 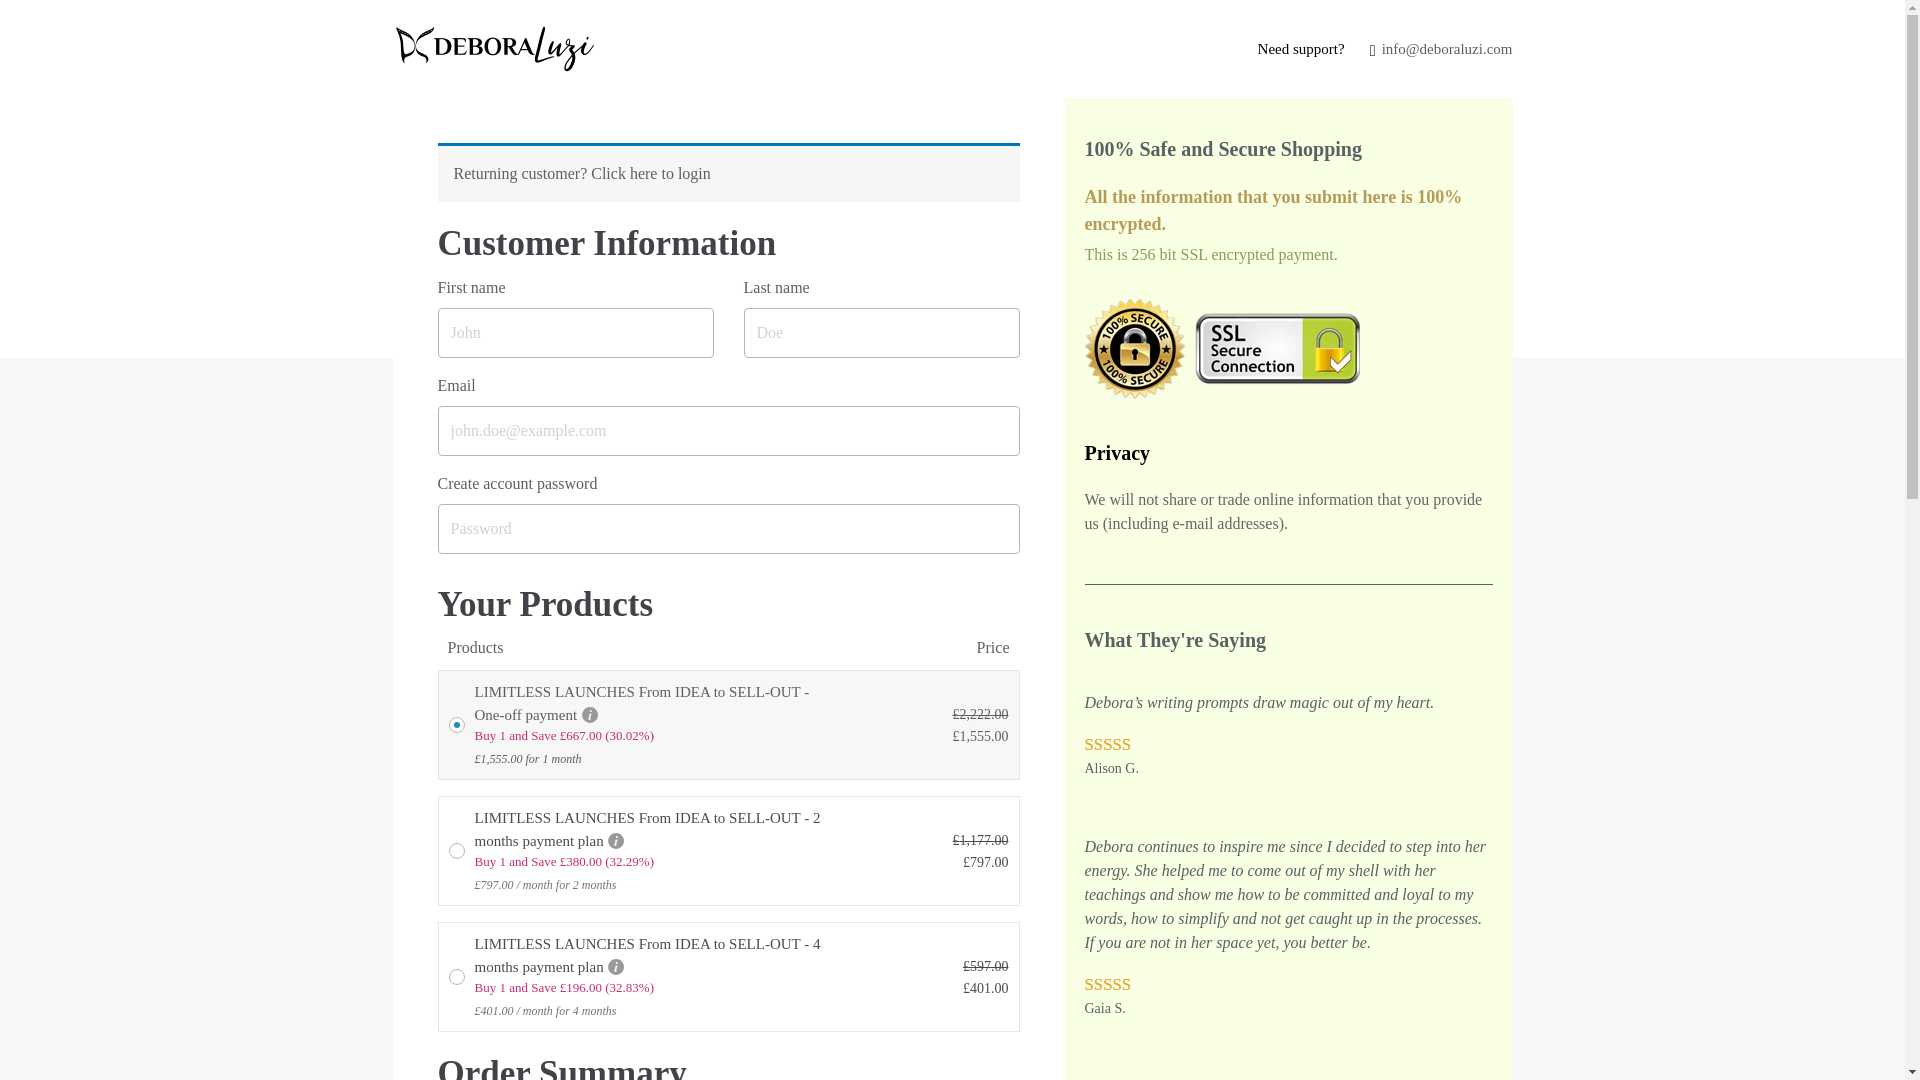 I want to click on on, so click(x=456, y=850).